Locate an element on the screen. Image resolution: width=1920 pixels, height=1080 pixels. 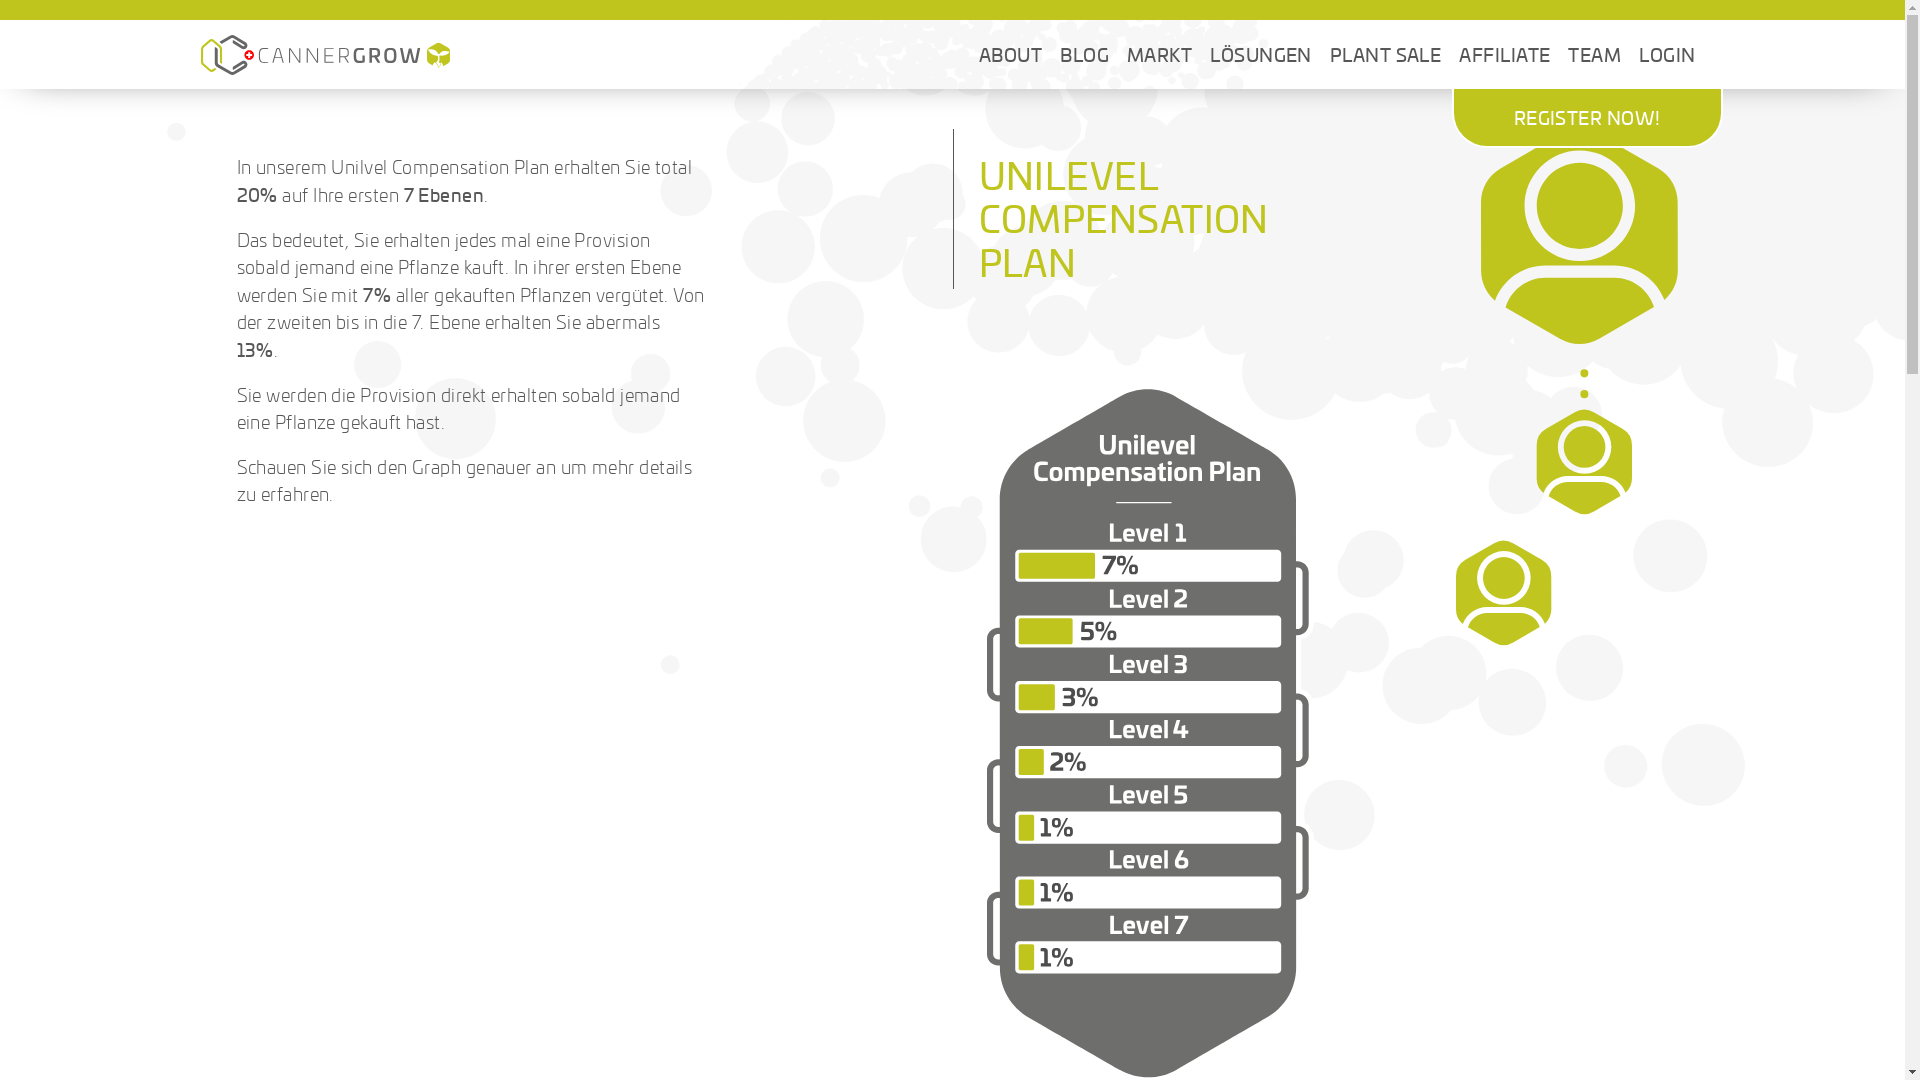
REGISTER NOW! is located at coordinates (1588, 118).